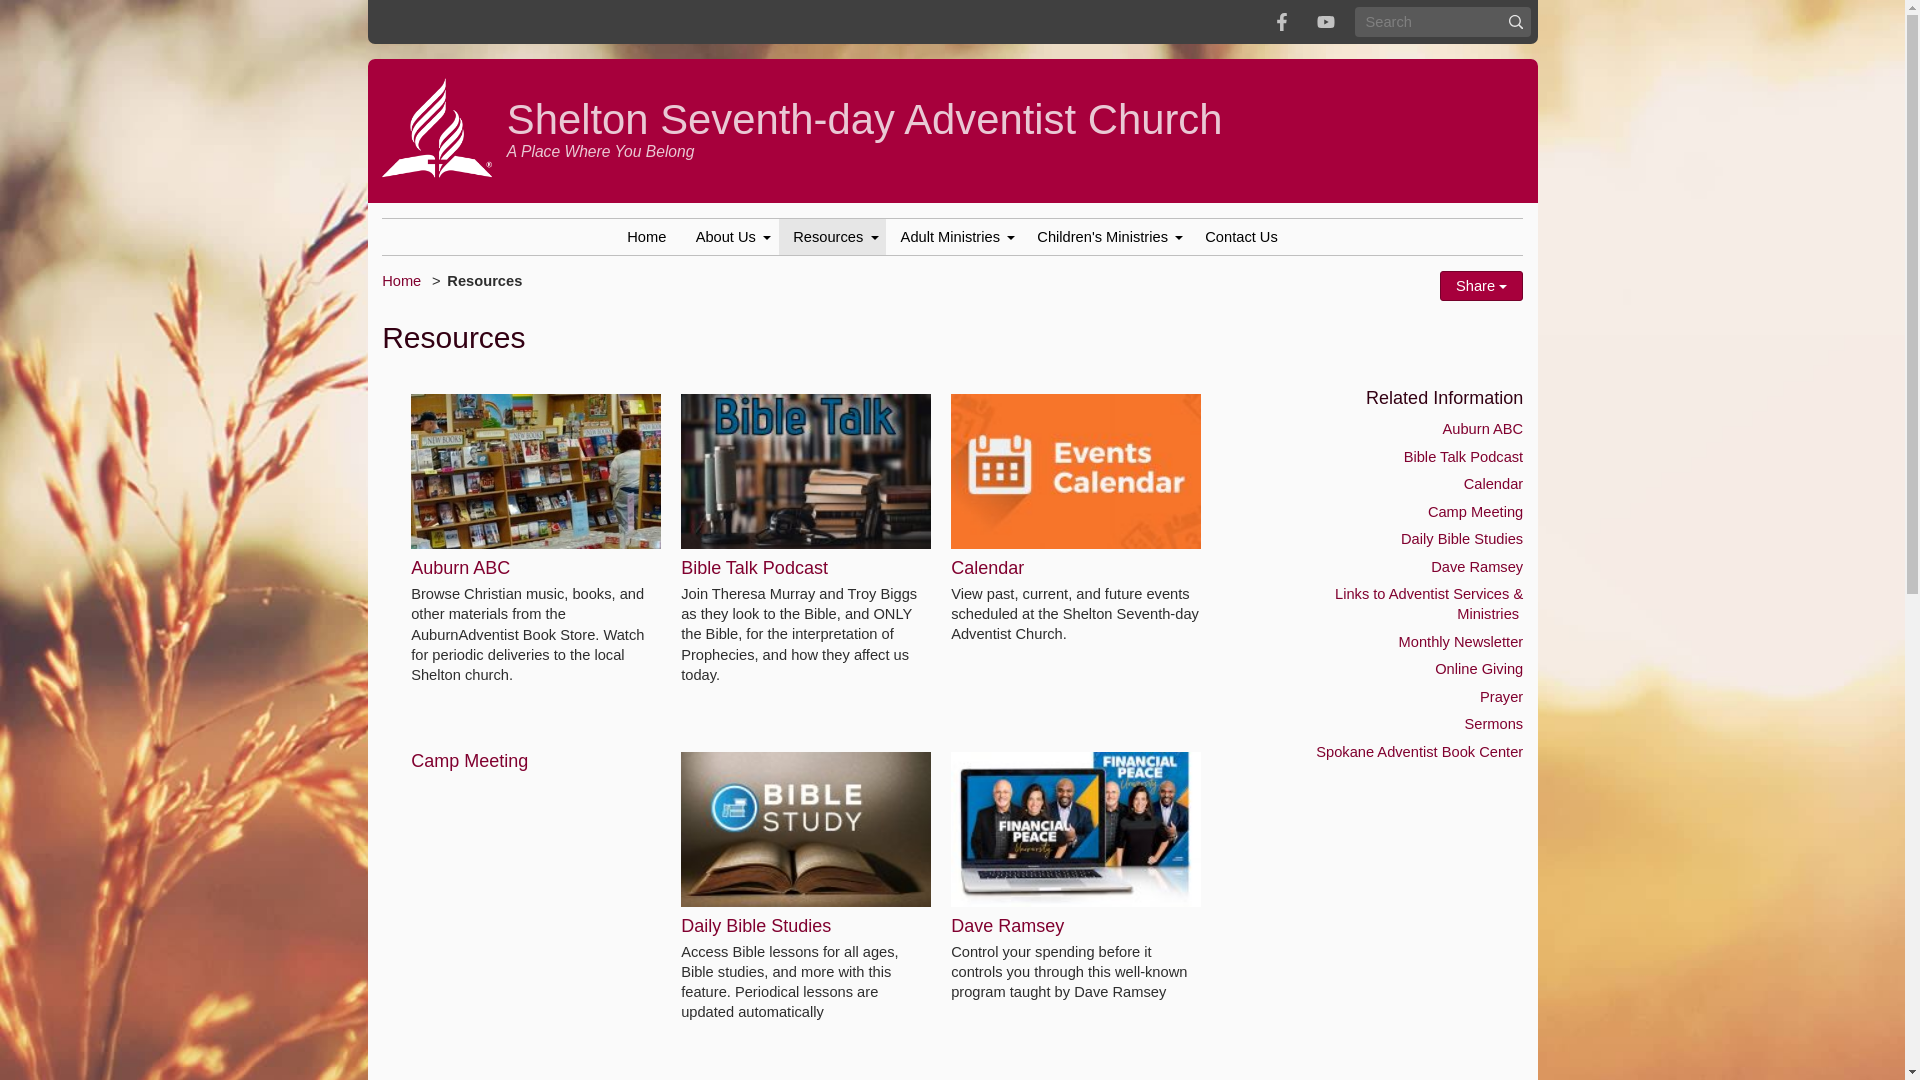 Image resolution: width=1920 pixels, height=1080 pixels. What do you see at coordinates (401, 281) in the screenshot?
I see `Home` at bounding box center [401, 281].